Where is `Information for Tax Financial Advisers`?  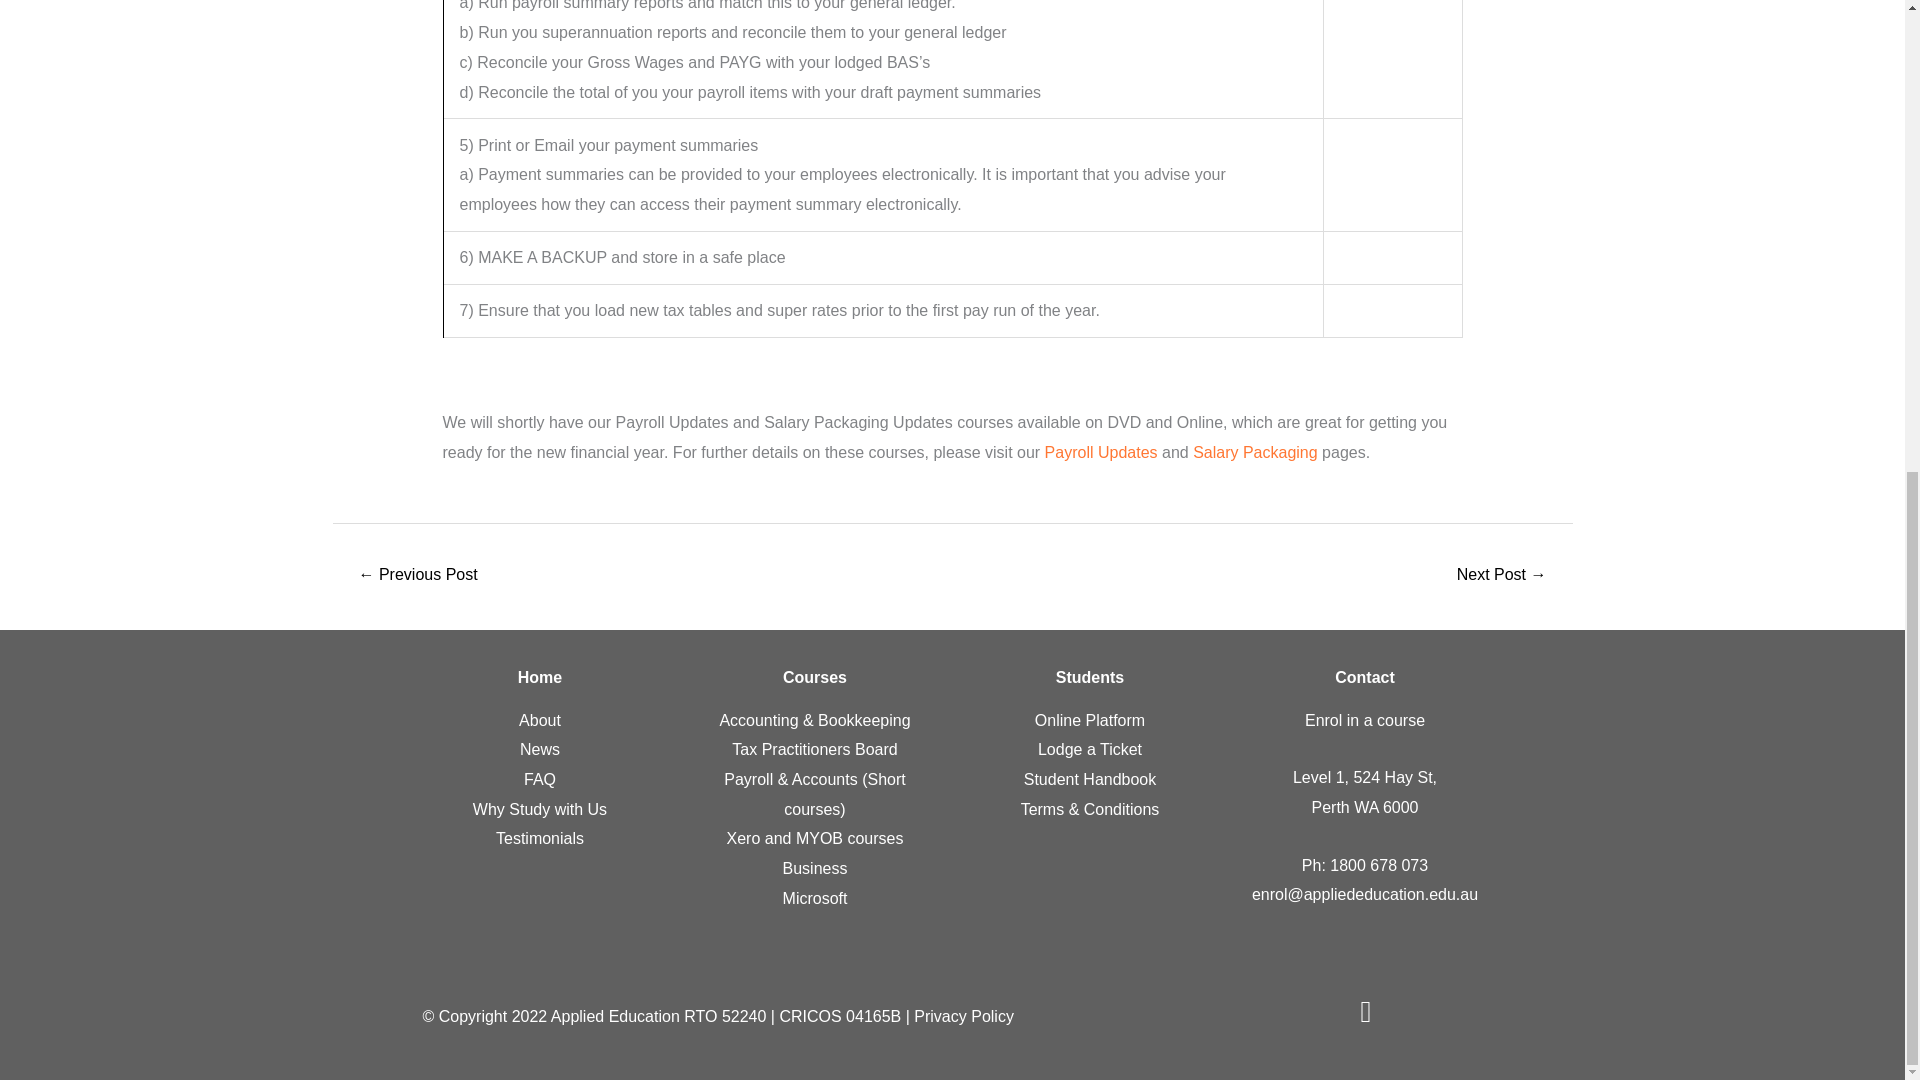
Information for Tax Financial Advisers is located at coordinates (1501, 576).